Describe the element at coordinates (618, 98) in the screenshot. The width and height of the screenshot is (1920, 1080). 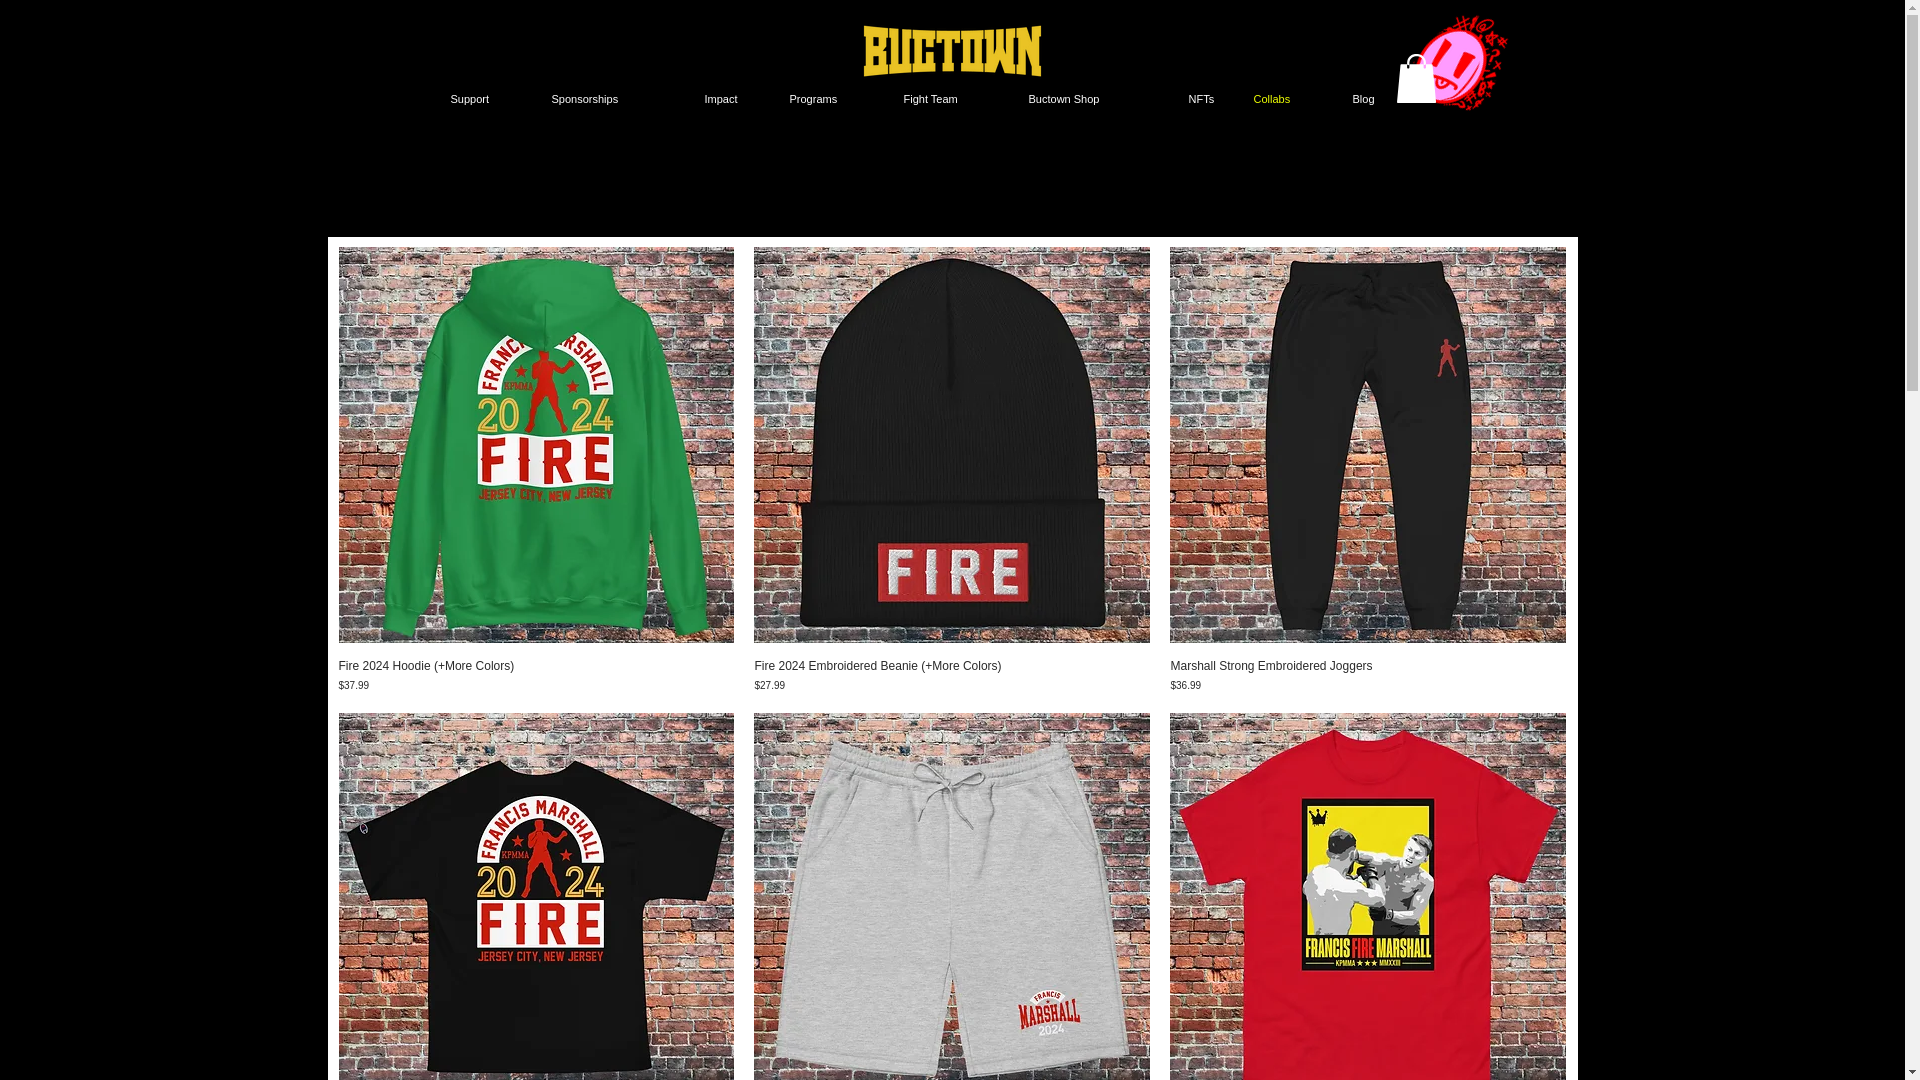
I see `Sponsorships` at that location.